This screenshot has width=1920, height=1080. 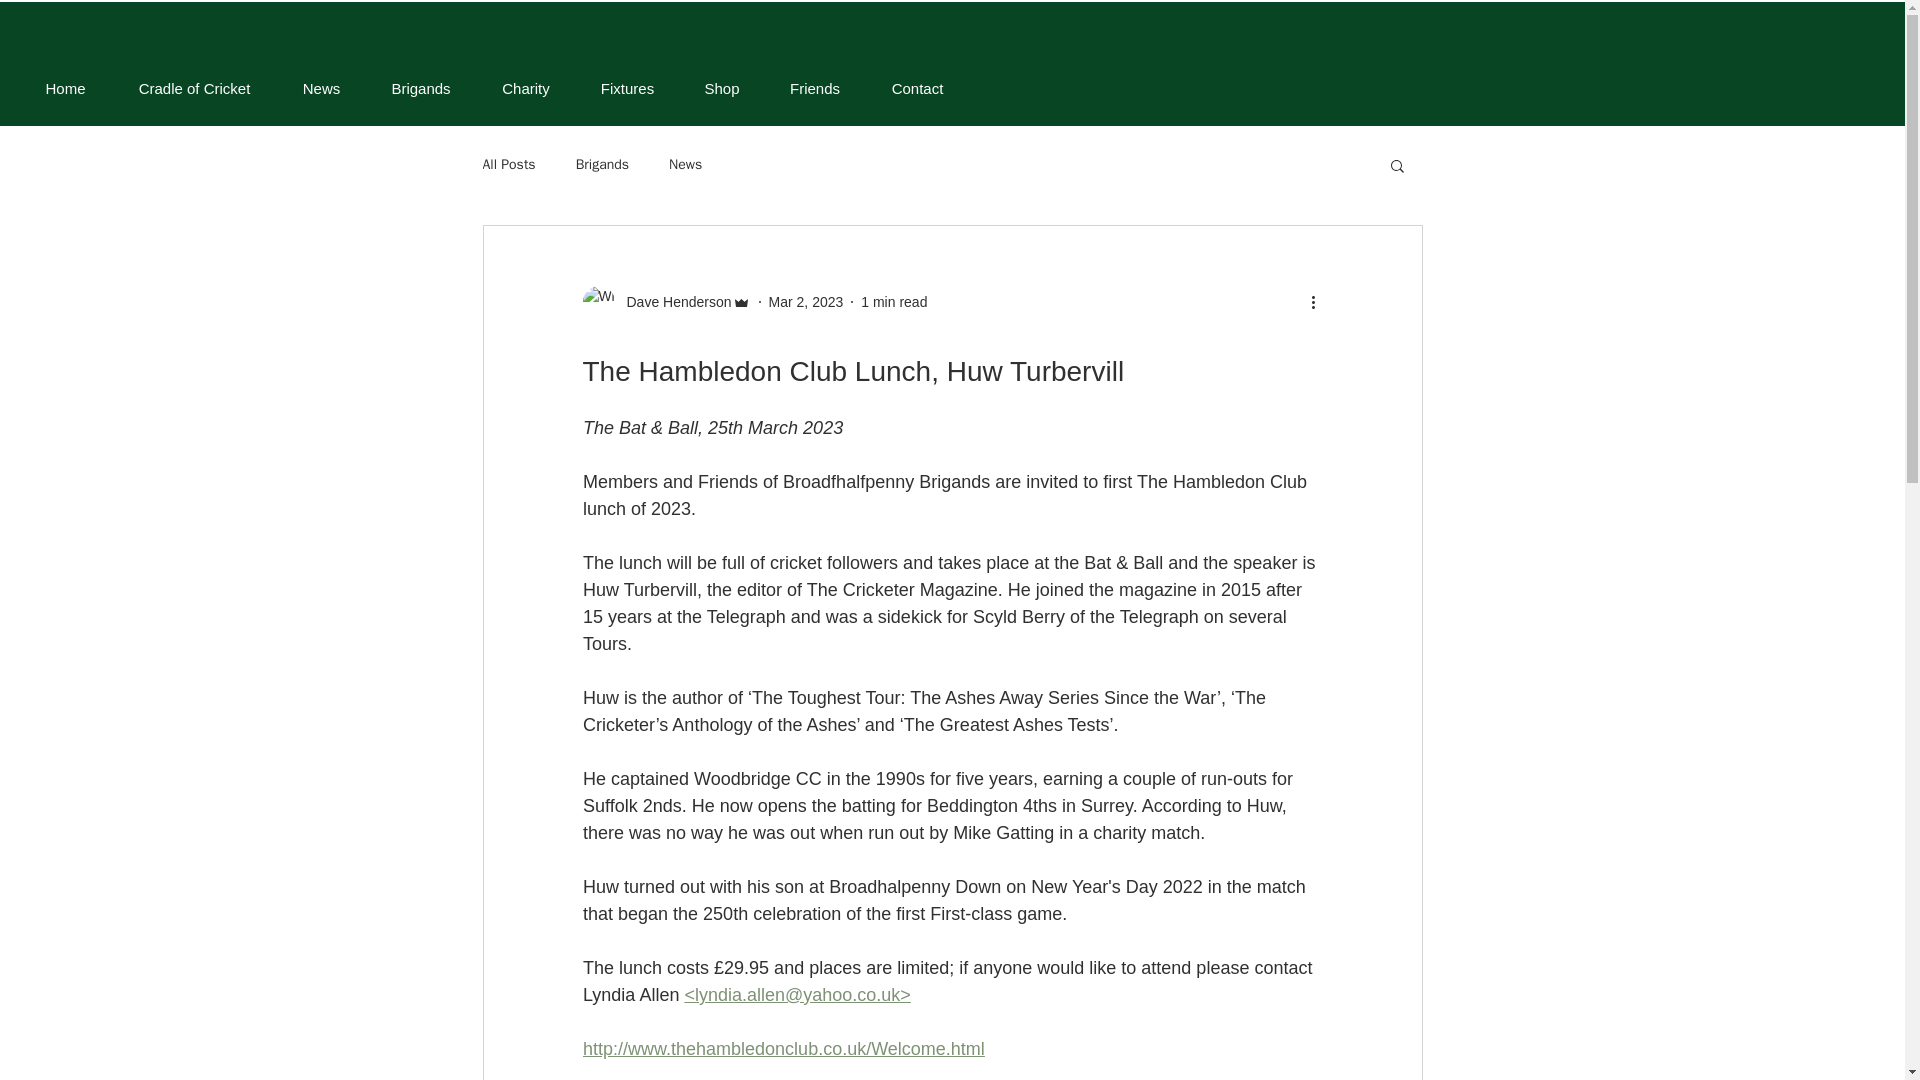 I want to click on Friends, so click(x=814, y=88).